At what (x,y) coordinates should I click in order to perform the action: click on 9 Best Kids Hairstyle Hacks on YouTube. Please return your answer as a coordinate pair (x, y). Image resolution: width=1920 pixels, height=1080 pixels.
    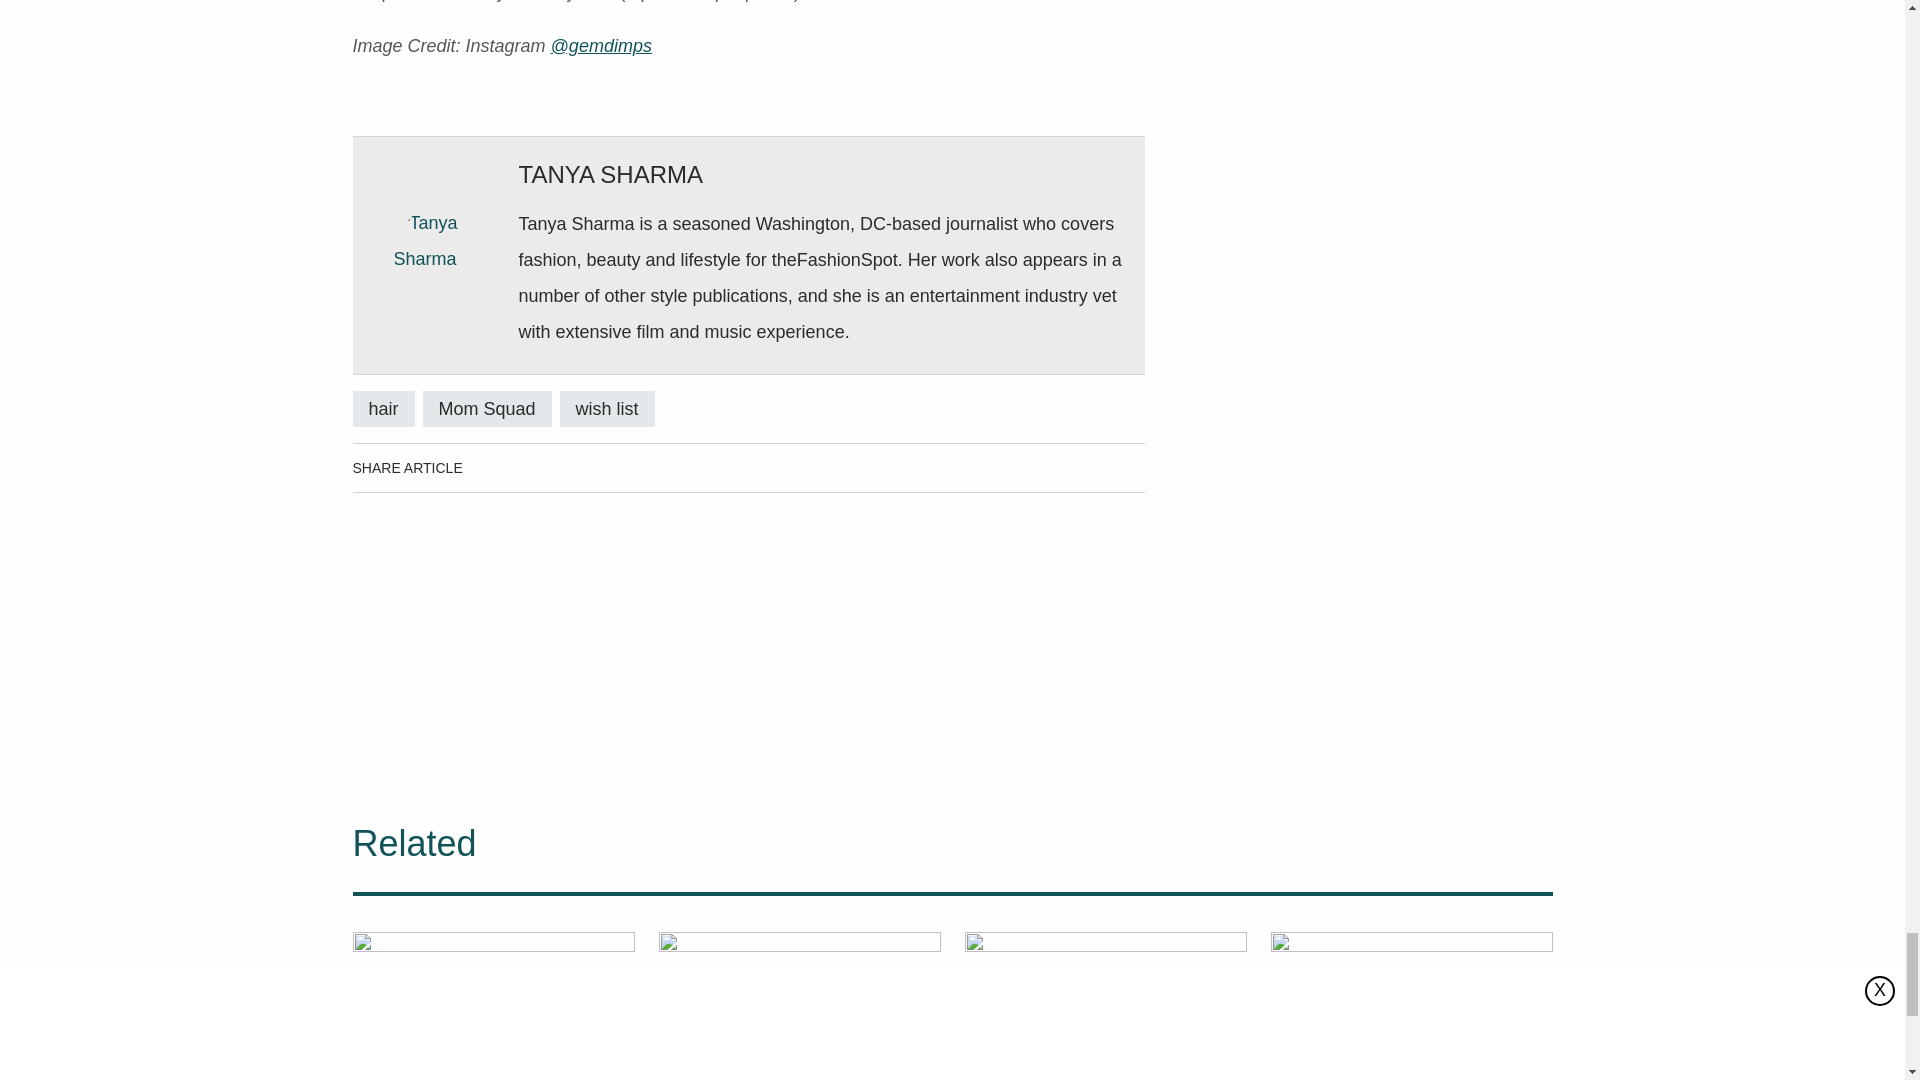
    Looking at the image, I should click on (492, 1004).